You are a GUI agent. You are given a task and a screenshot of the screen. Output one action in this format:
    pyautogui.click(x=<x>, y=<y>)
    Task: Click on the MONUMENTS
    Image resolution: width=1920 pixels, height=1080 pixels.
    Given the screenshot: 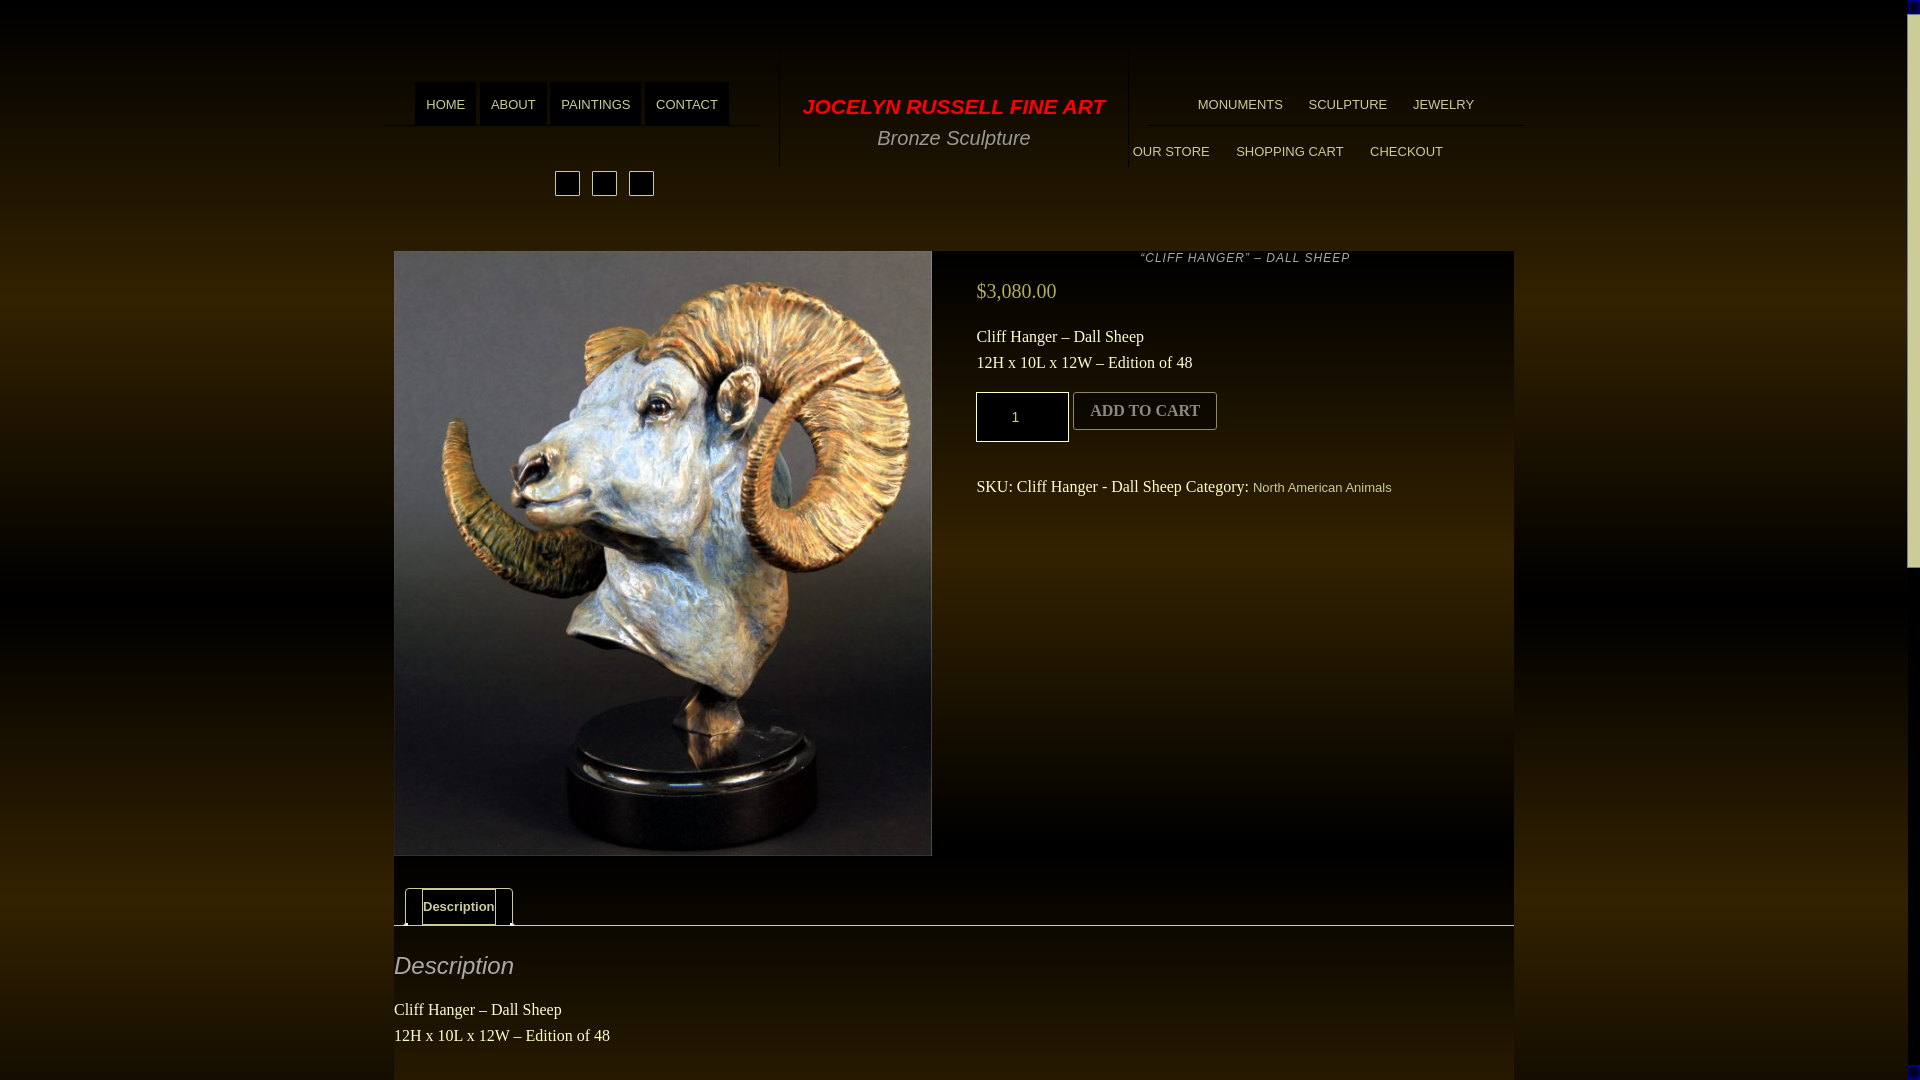 What is the action you would take?
    pyautogui.click(x=1240, y=104)
    